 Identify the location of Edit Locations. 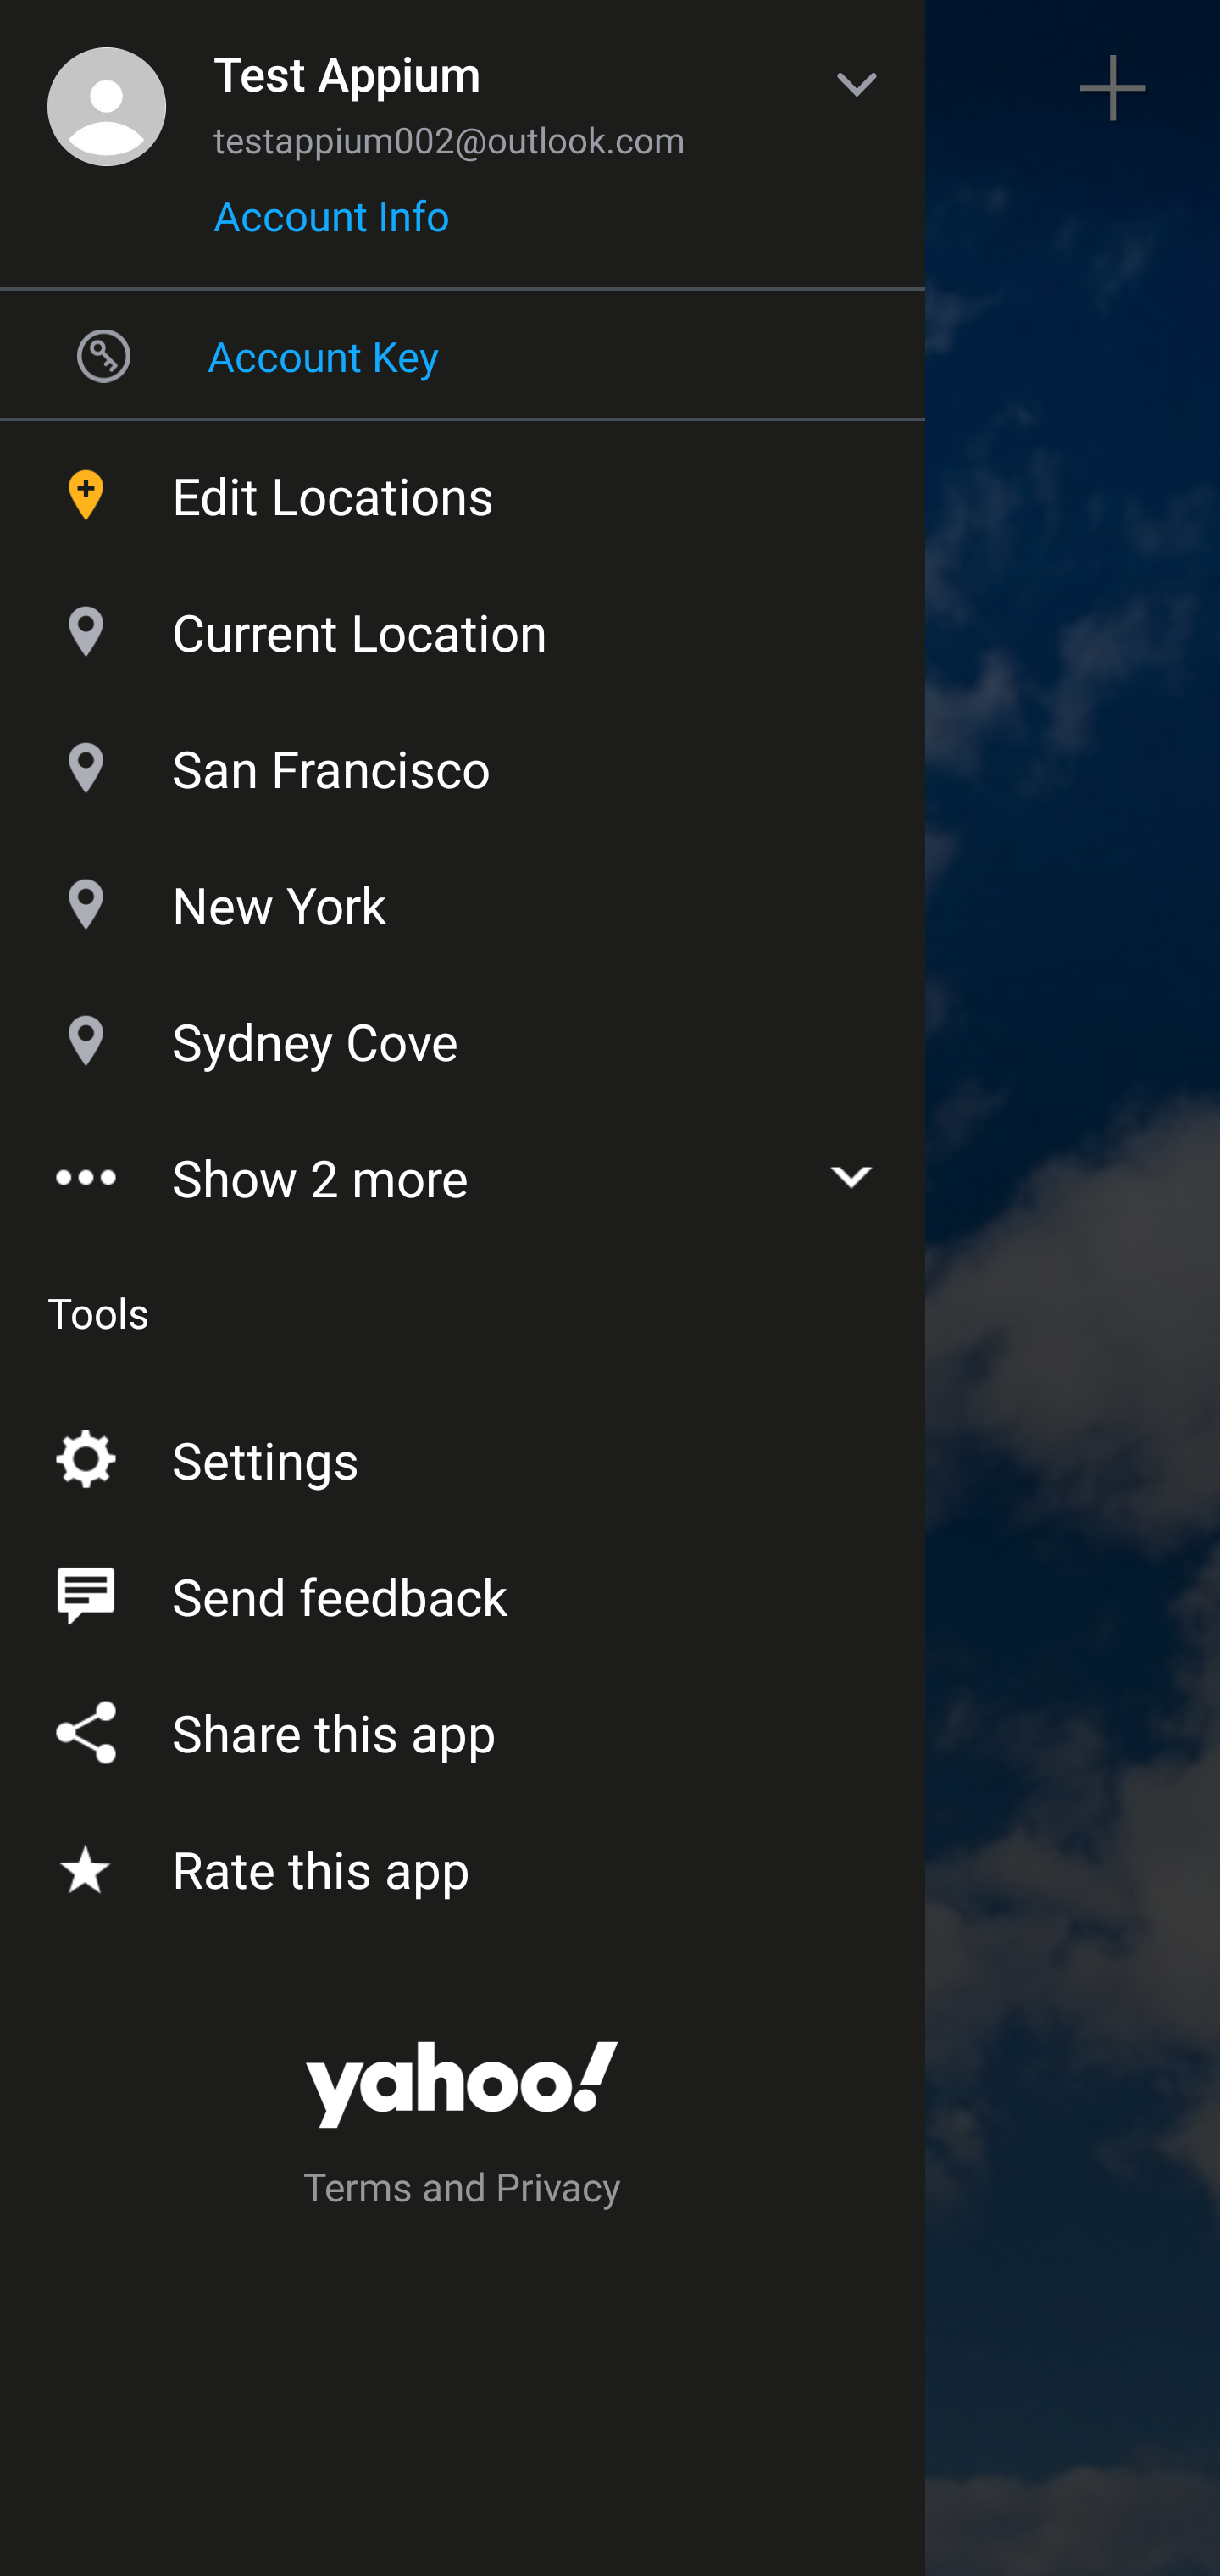
(463, 488).